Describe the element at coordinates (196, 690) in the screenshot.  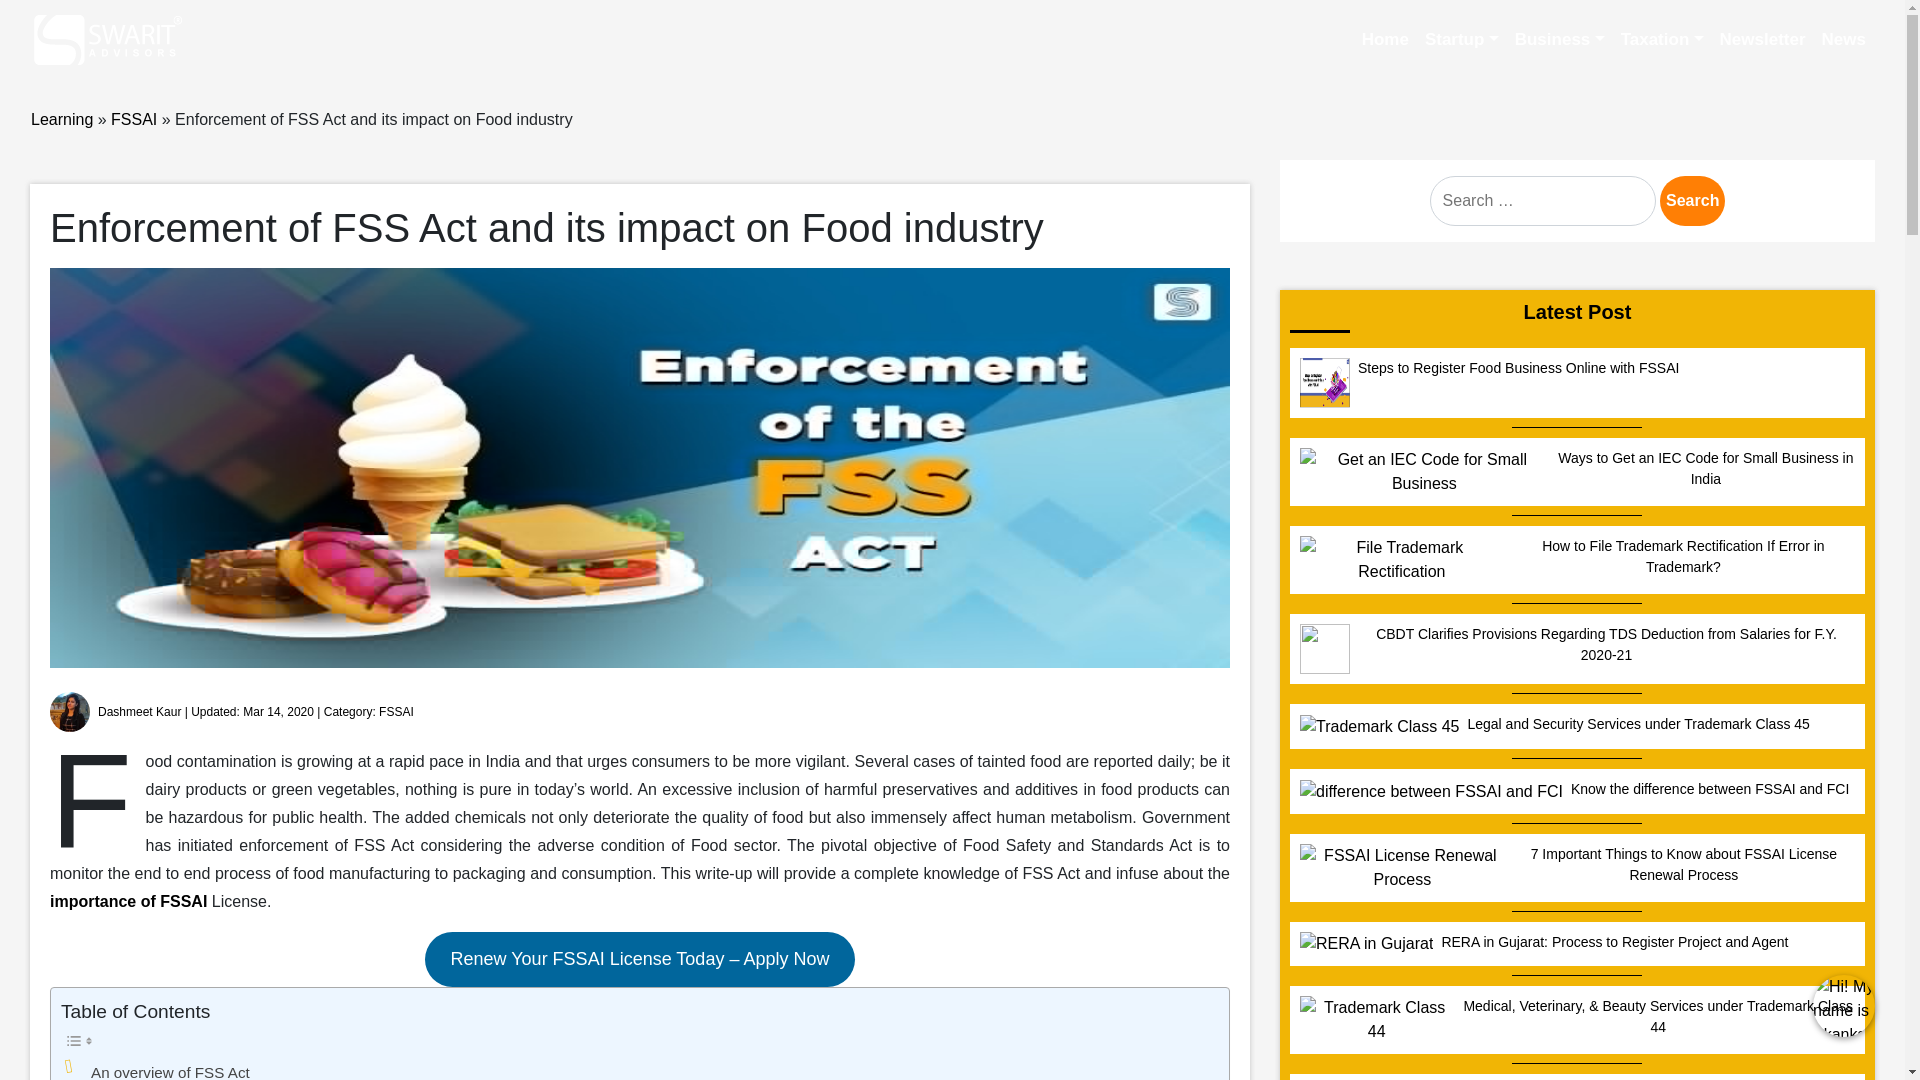
I see `Operations under Food Safety and Standards Act` at that location.